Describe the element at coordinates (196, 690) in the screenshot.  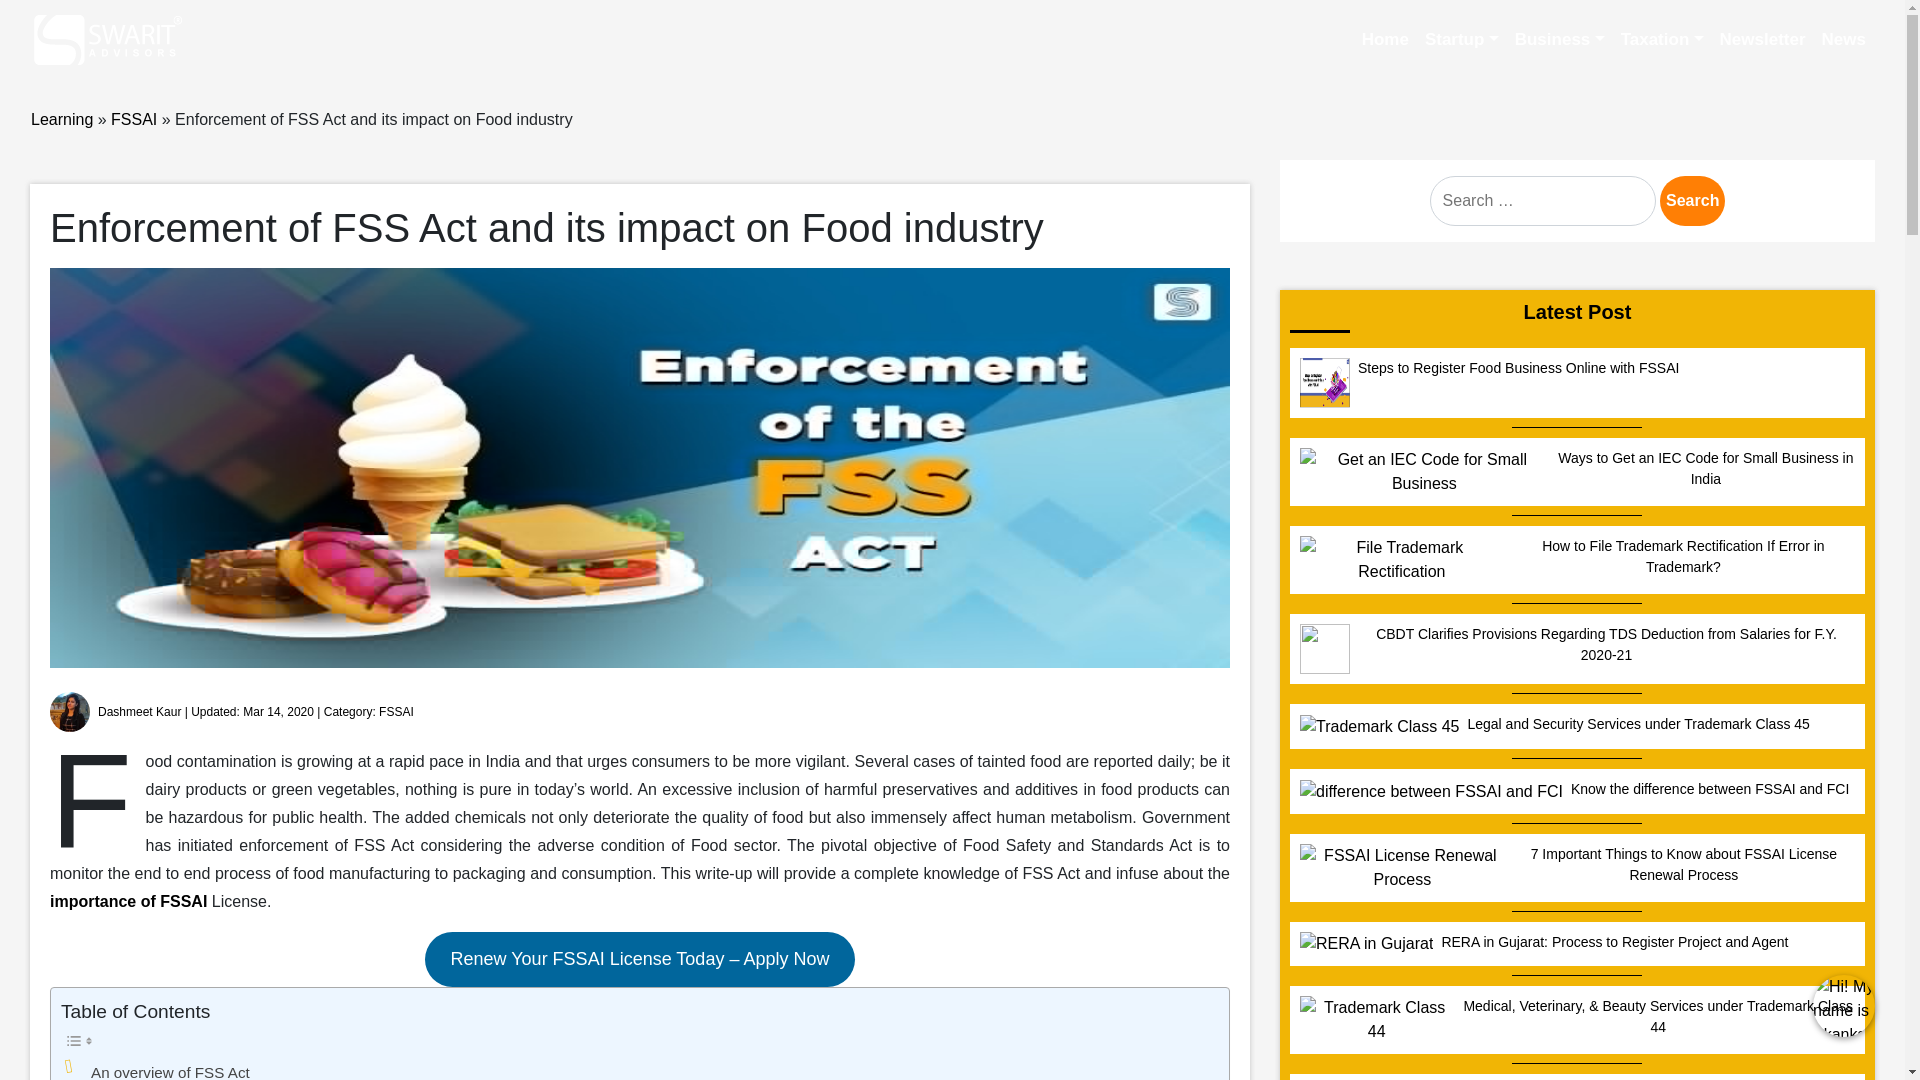
I see `Operations under Food Safety and Standards Act` at that location.